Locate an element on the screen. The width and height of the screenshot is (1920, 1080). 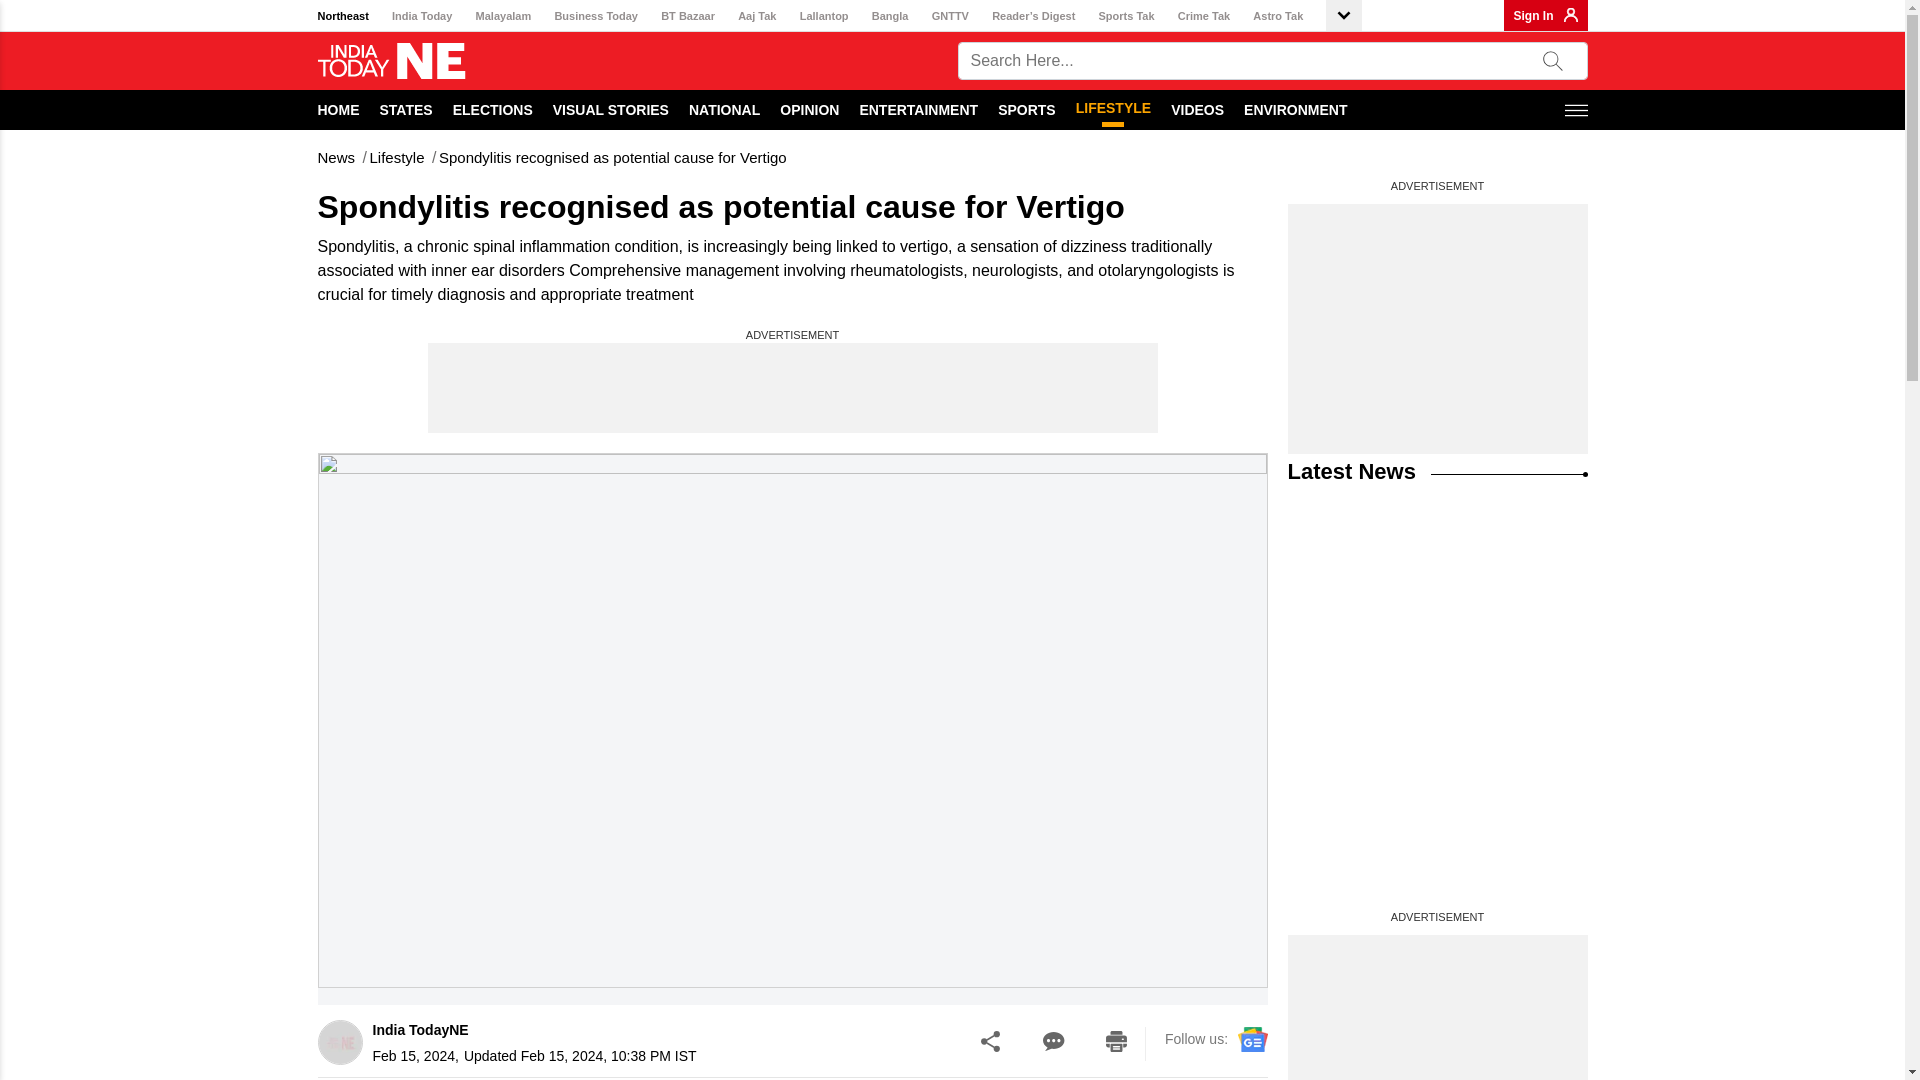
Business Today is located at coordinates (596, 16).